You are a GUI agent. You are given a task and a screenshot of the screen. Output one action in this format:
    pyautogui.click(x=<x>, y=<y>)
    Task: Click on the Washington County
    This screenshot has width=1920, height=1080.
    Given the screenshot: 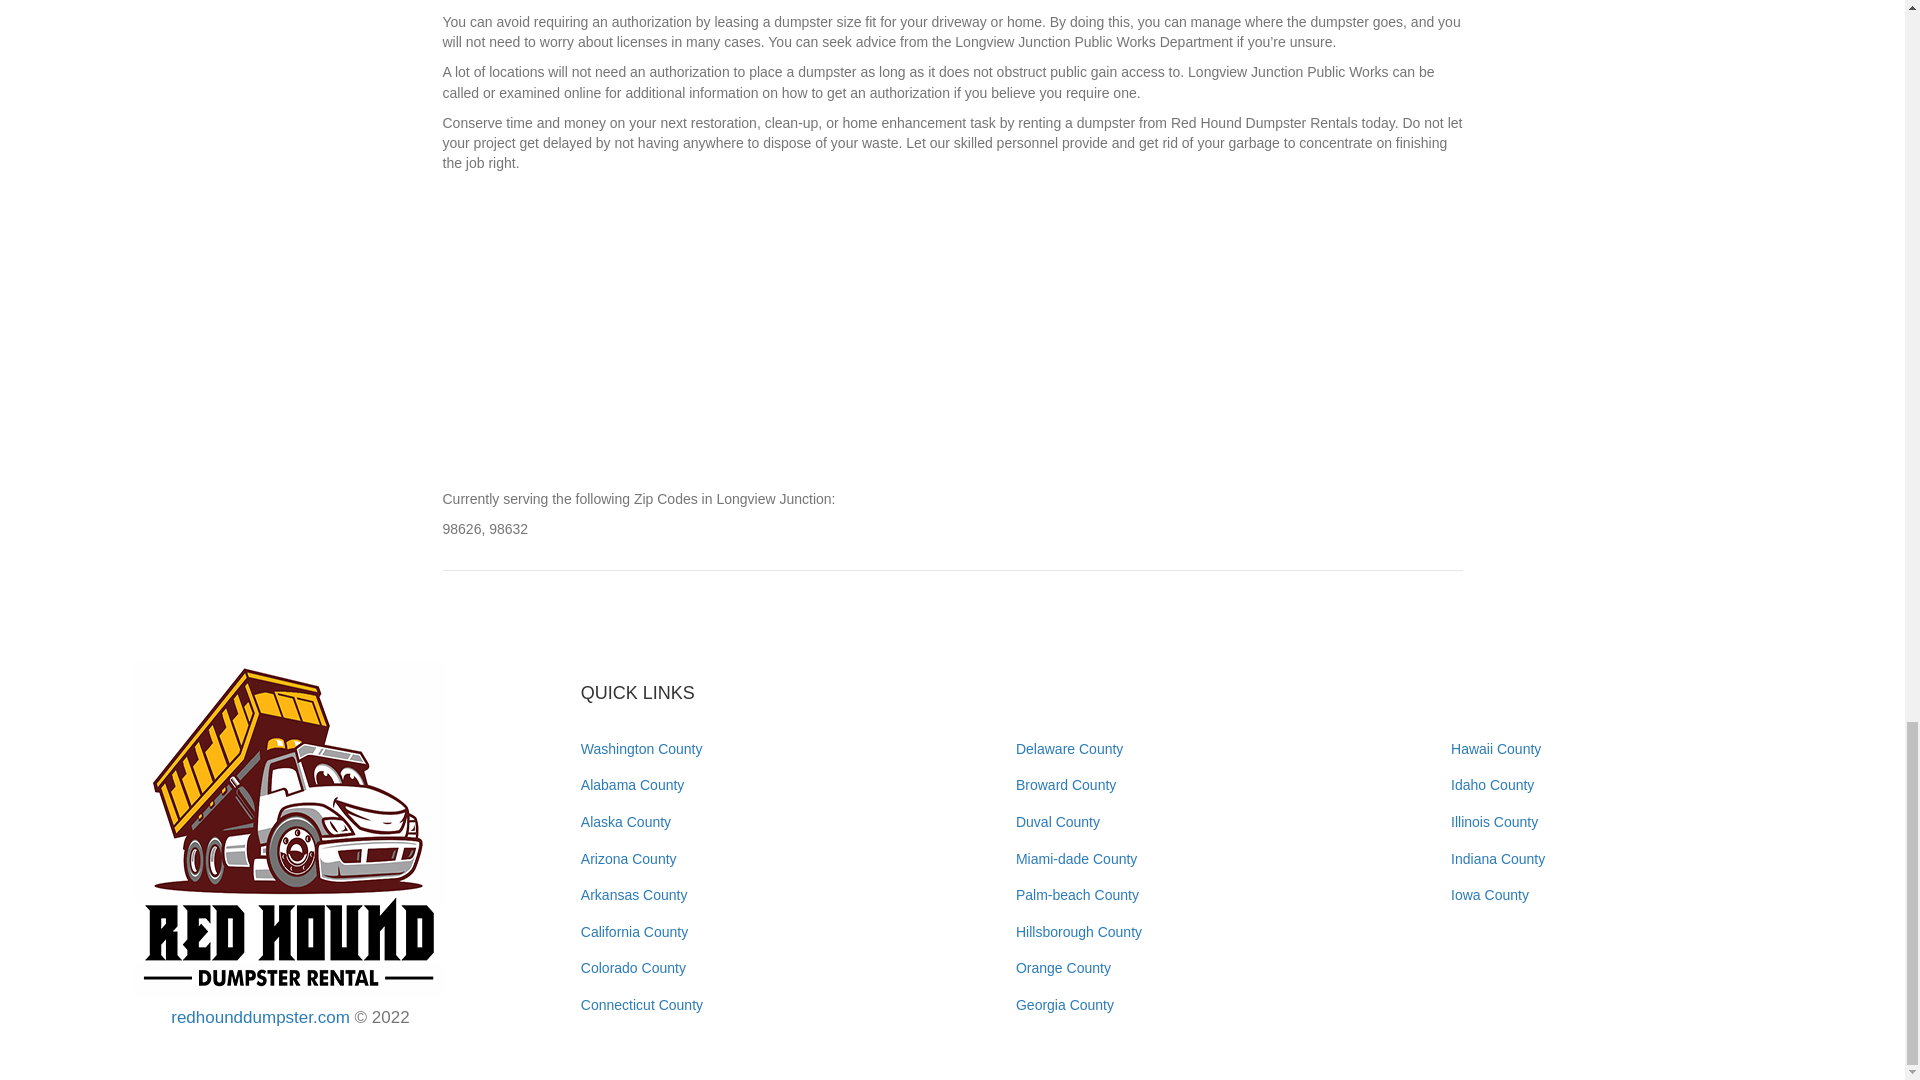 What is the action you would take?
    pyautogui.click(x=642, y=748)
    